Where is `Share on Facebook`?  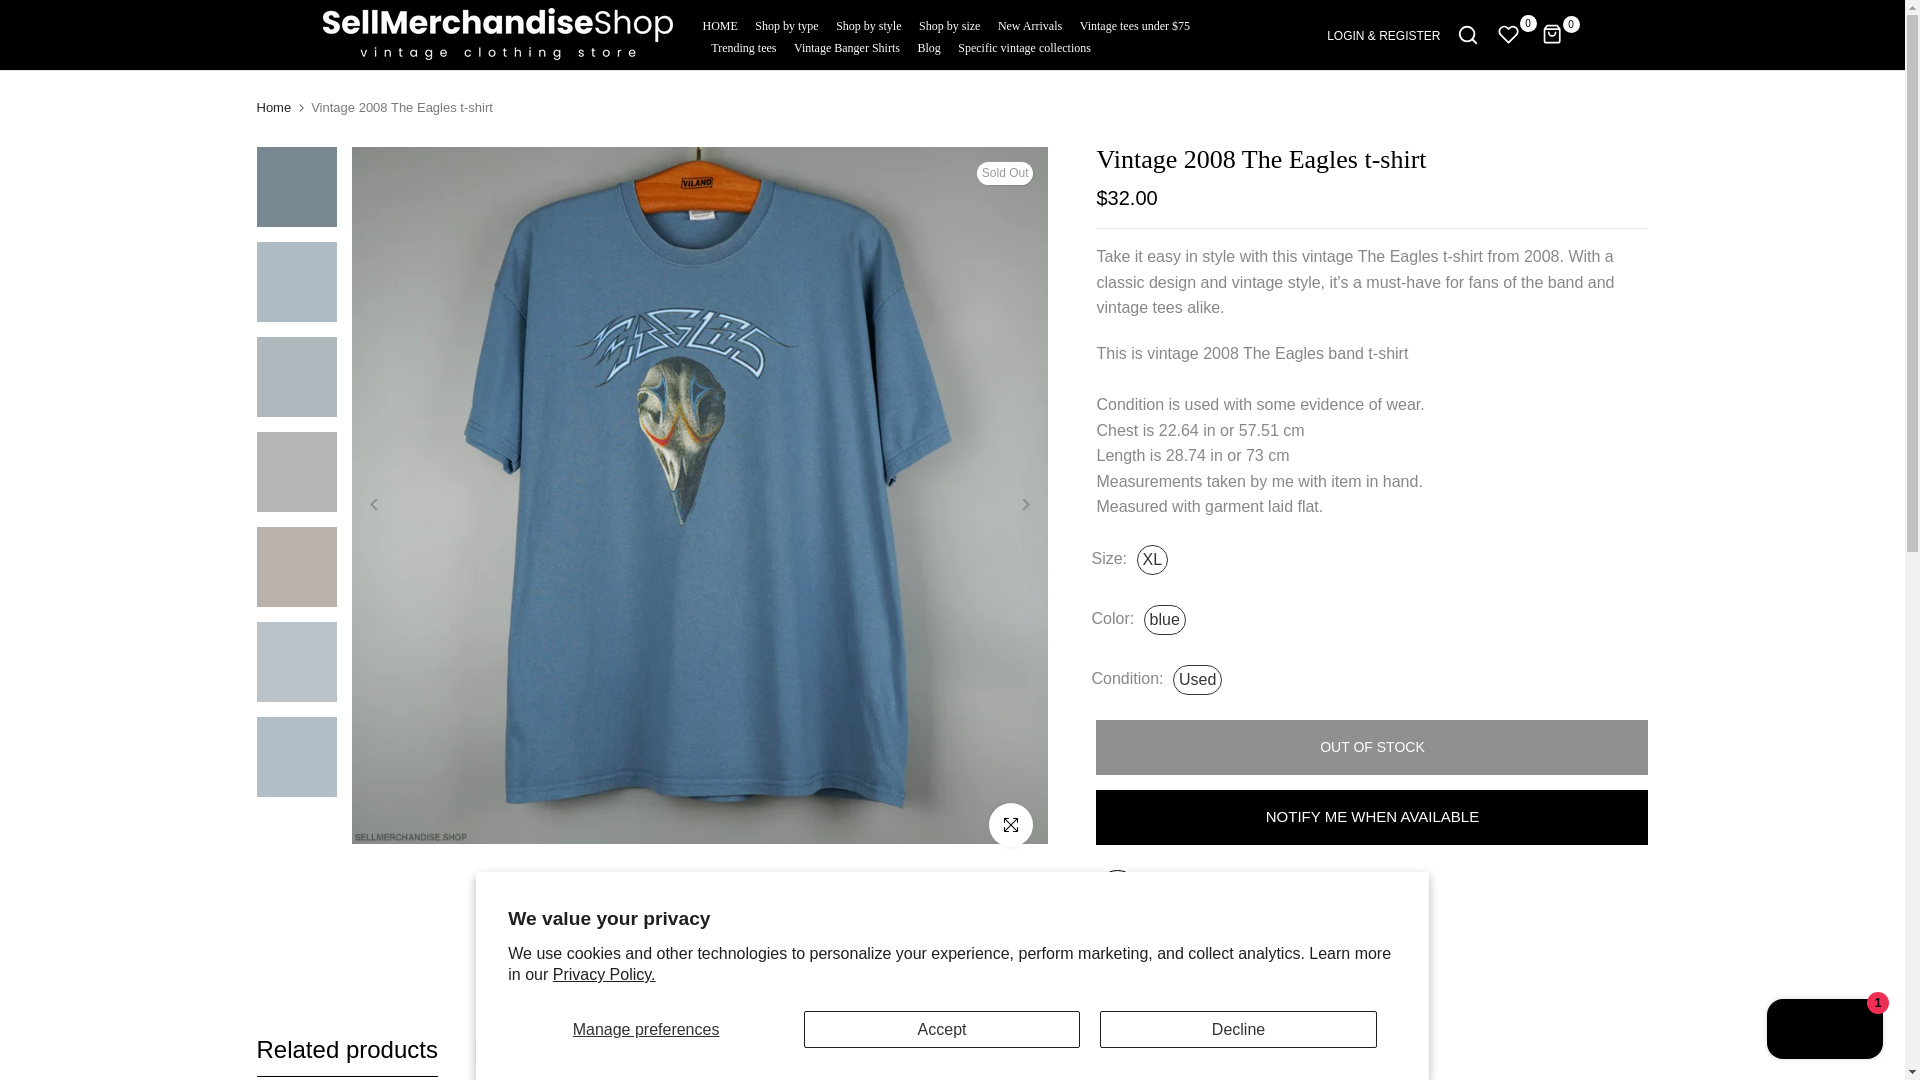 Share on Facebook is located at coordinates (1167, 946).